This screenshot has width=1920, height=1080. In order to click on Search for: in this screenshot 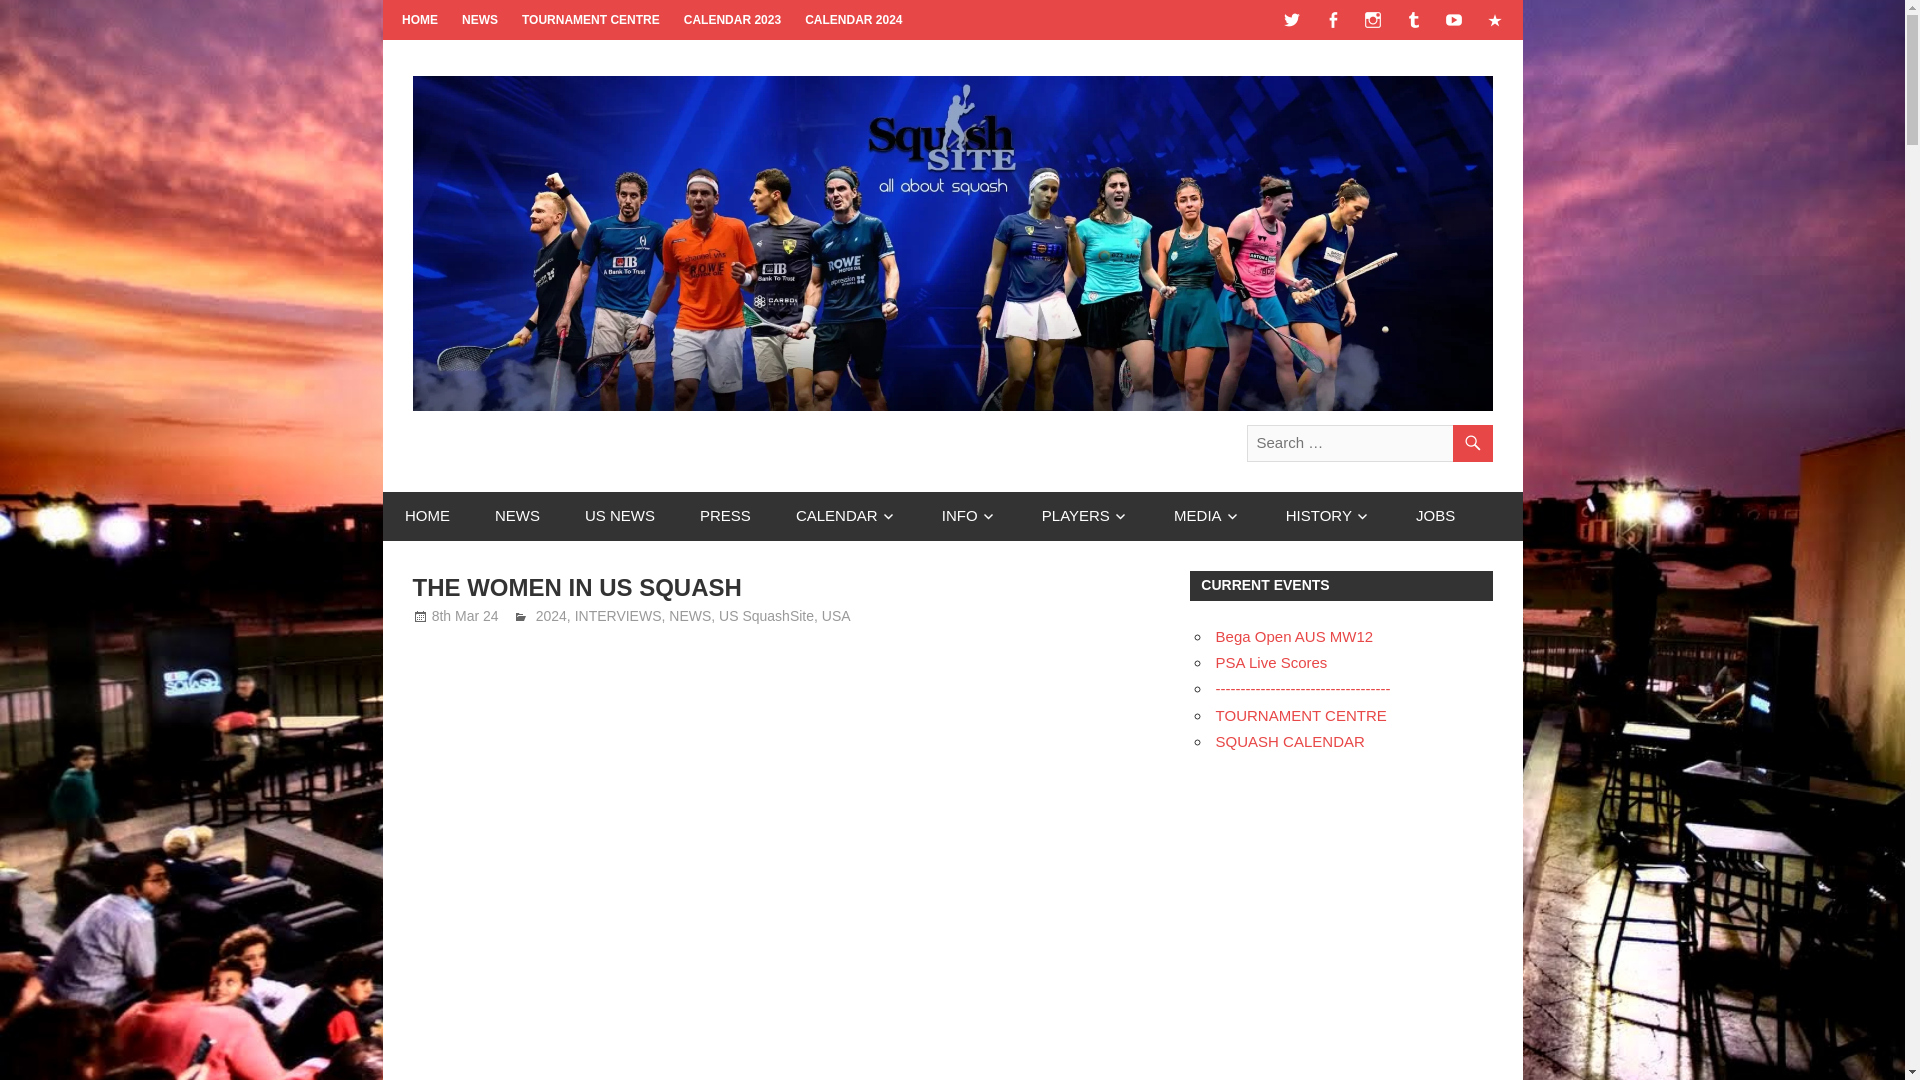, I will do `click(1368, 444)`.